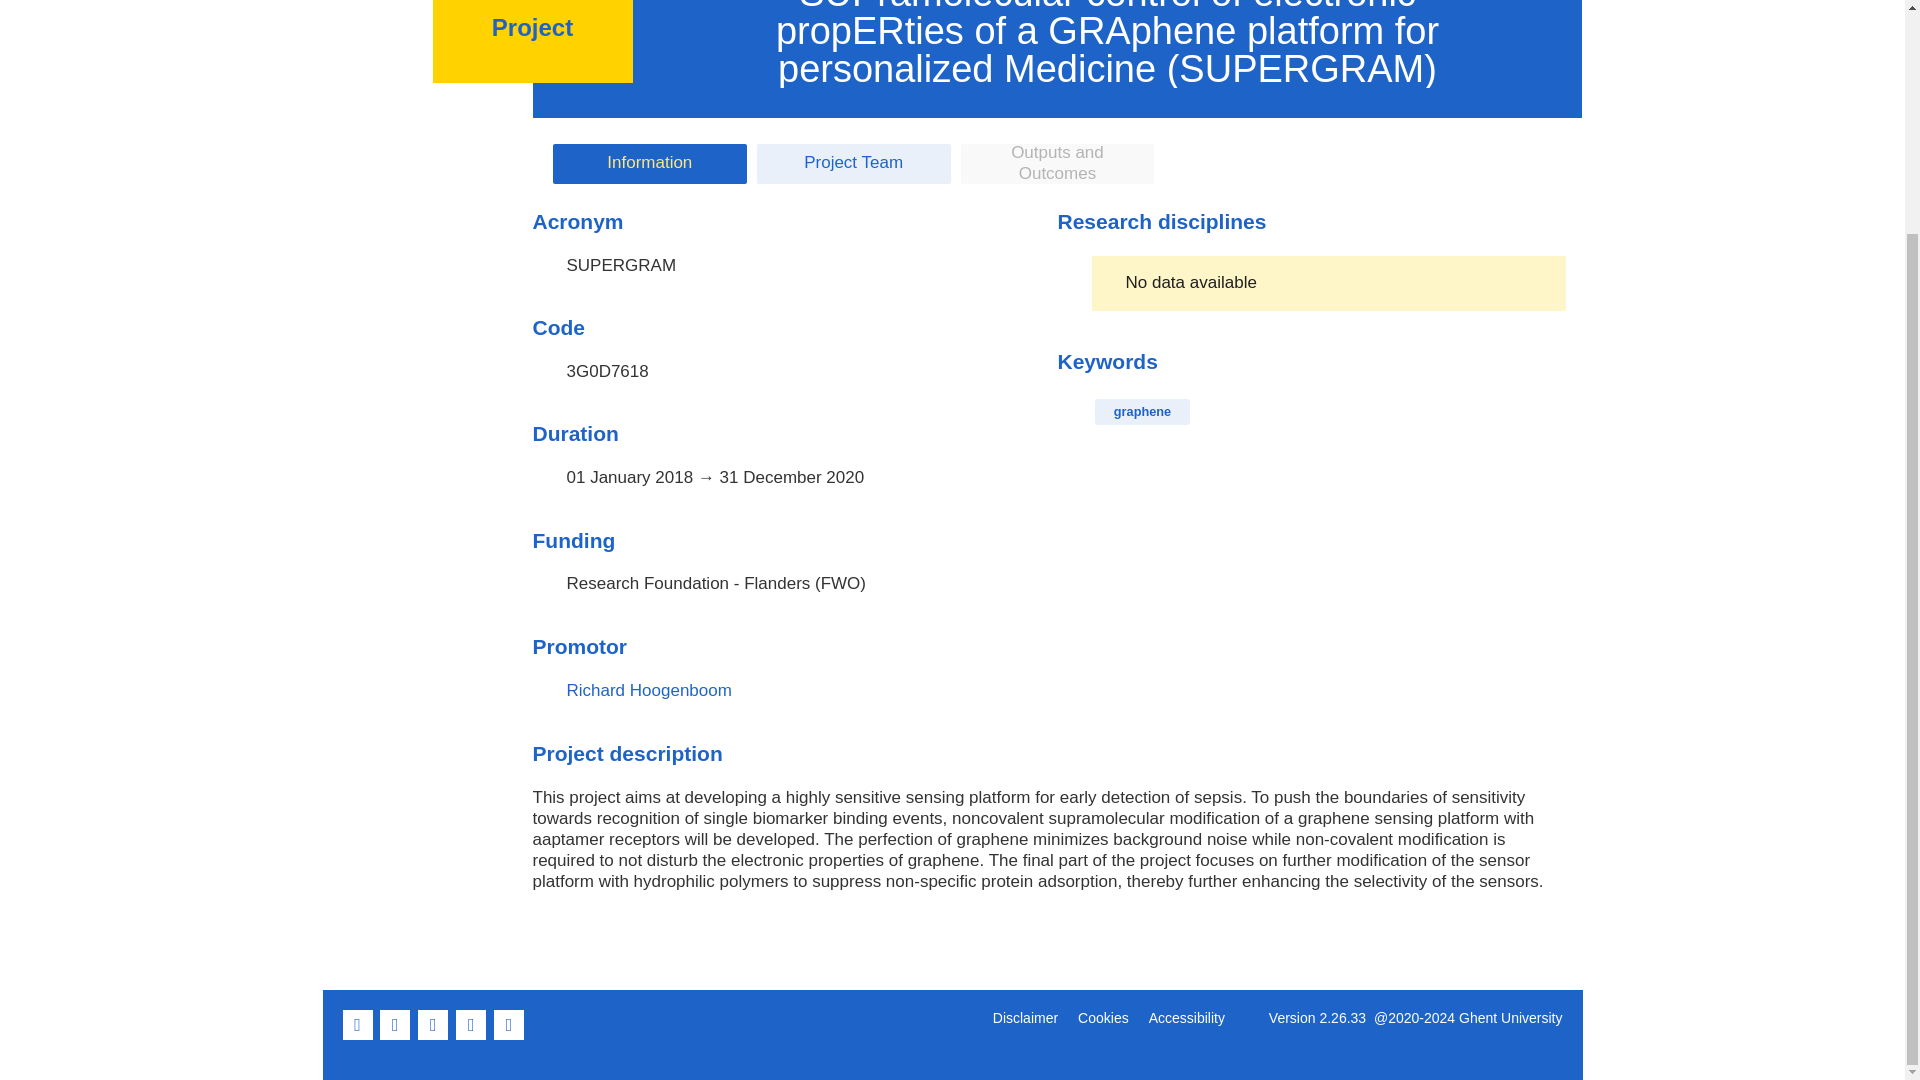 The image size is (1920, 1080). Describe the element at coordinates (1102, 1018) in the screenshot. I see `Cookies` at that location.